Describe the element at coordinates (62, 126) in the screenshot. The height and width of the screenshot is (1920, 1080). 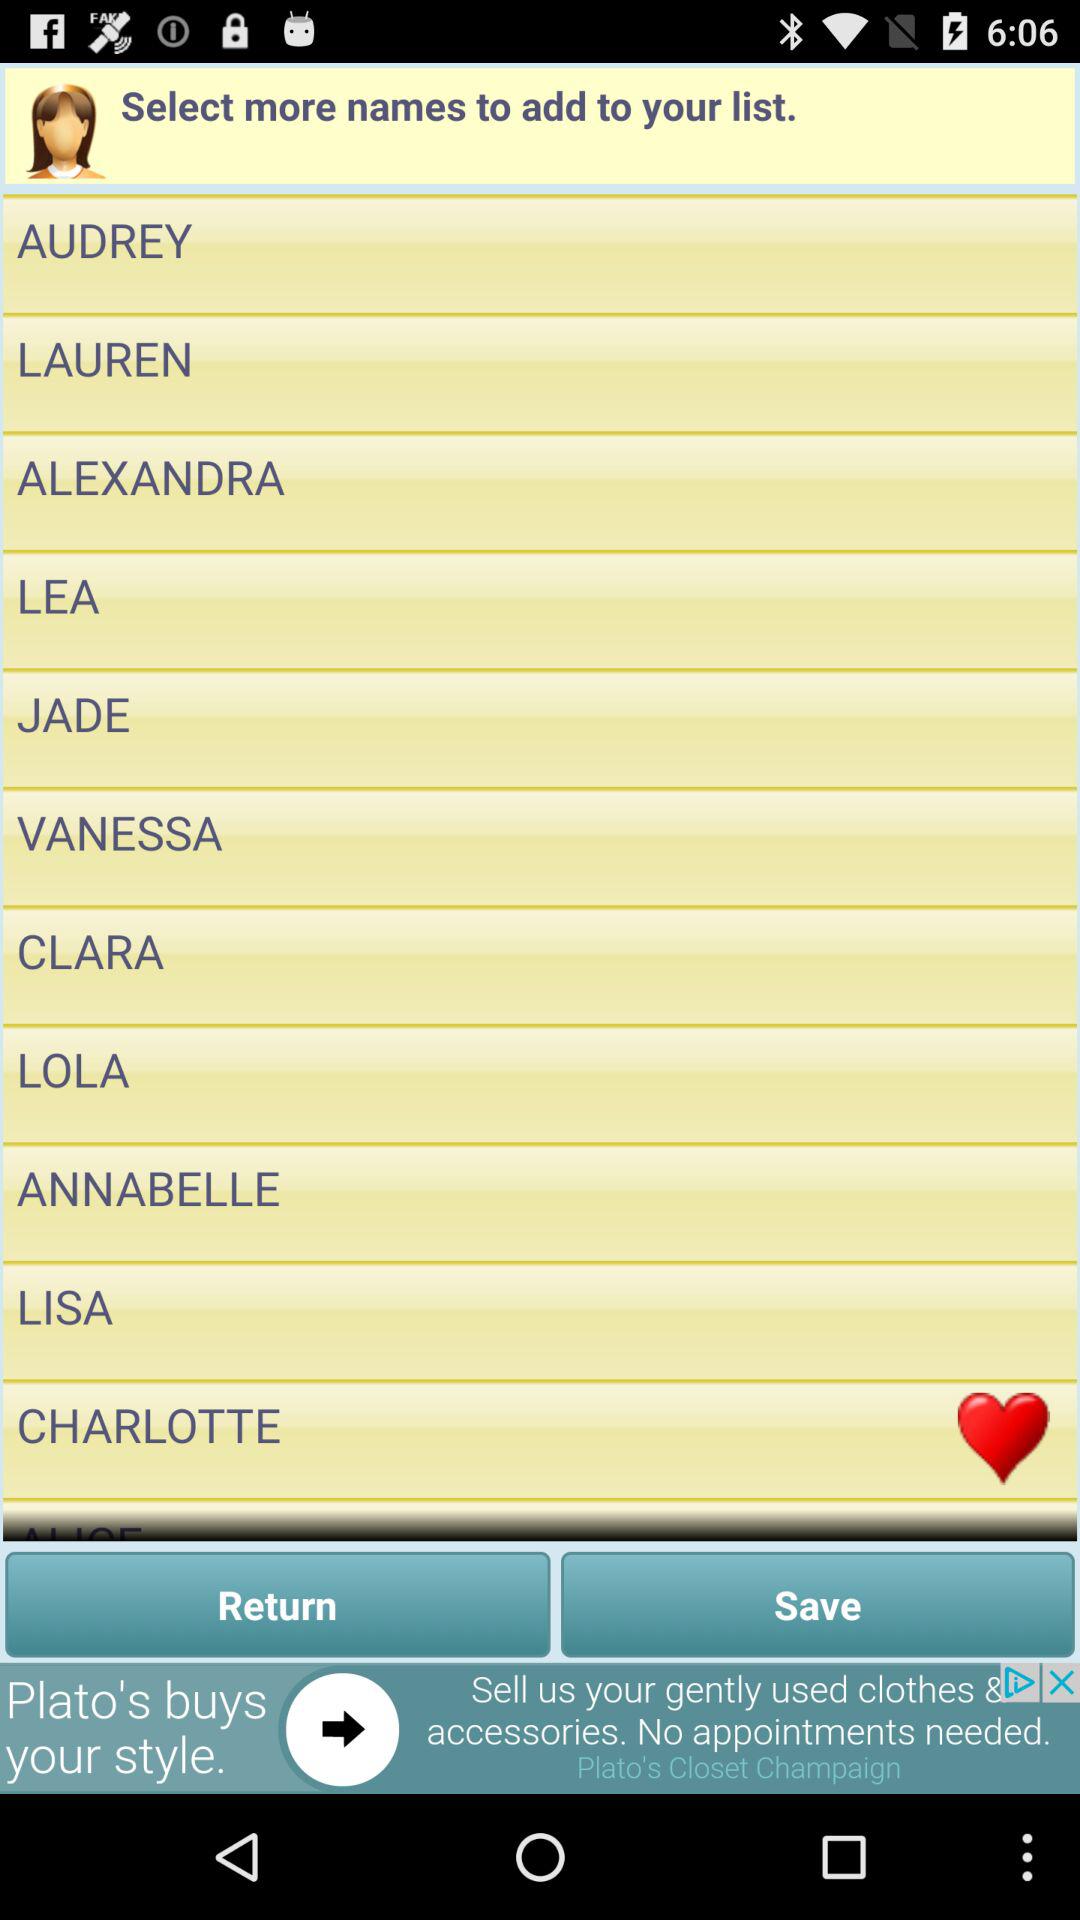
I see `click the profile icon` at that location.